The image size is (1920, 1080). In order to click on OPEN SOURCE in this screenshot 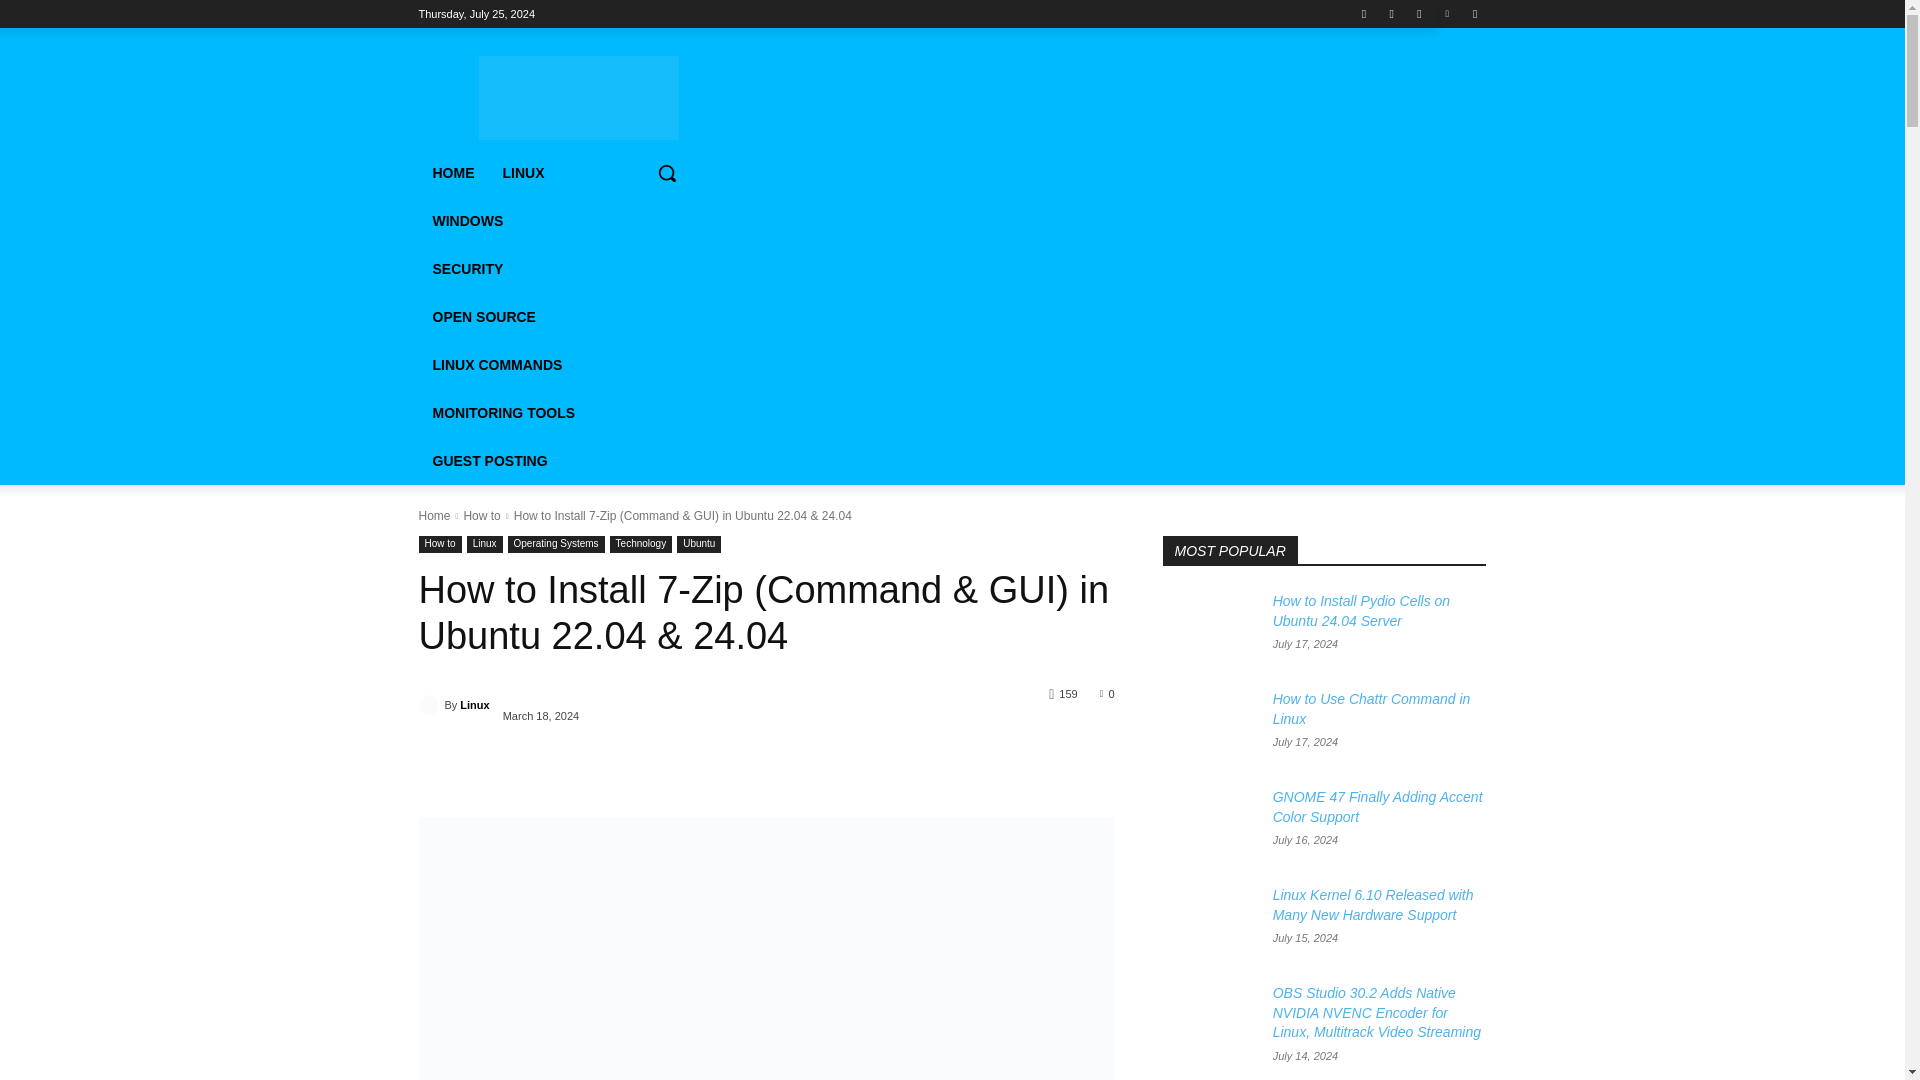, I will do `click(484, 316)`.